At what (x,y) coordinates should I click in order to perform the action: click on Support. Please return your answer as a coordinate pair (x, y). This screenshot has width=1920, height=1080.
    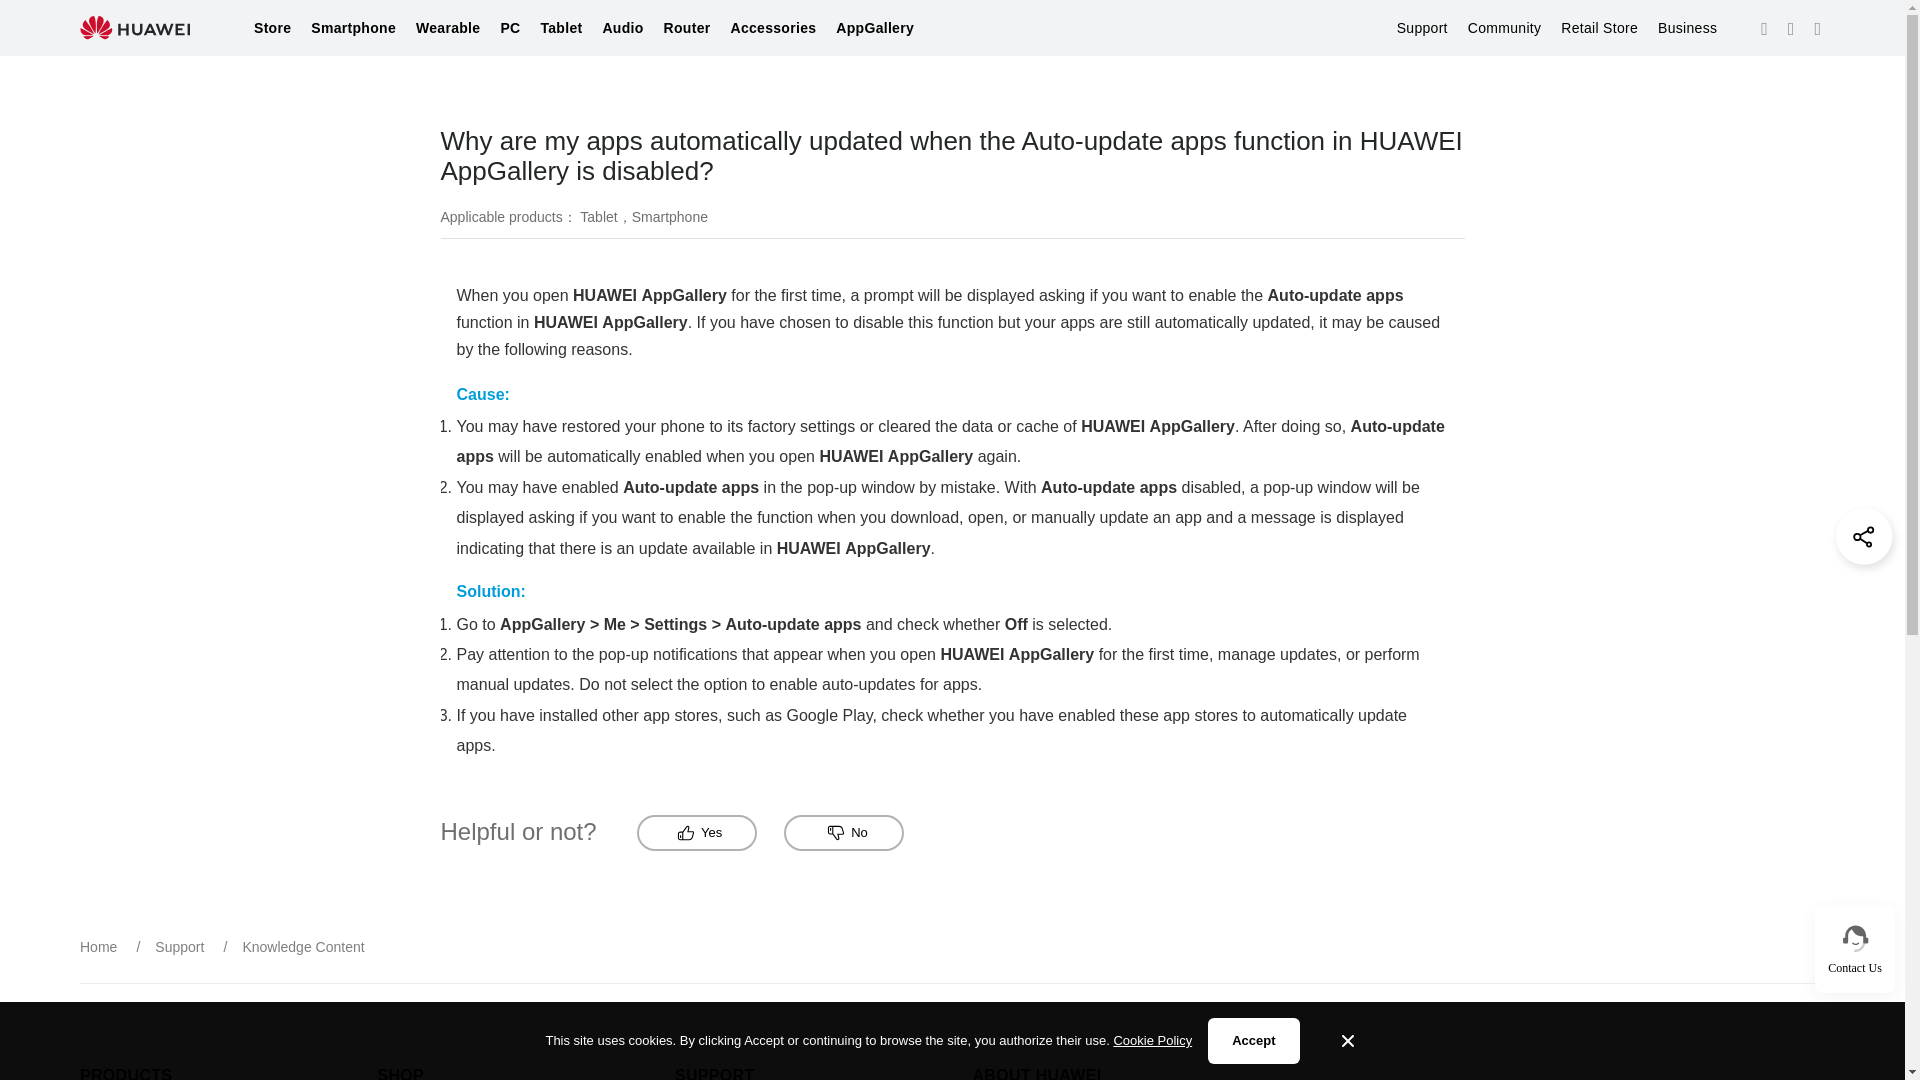
    Looking at the image, I should click on (1422, 28).